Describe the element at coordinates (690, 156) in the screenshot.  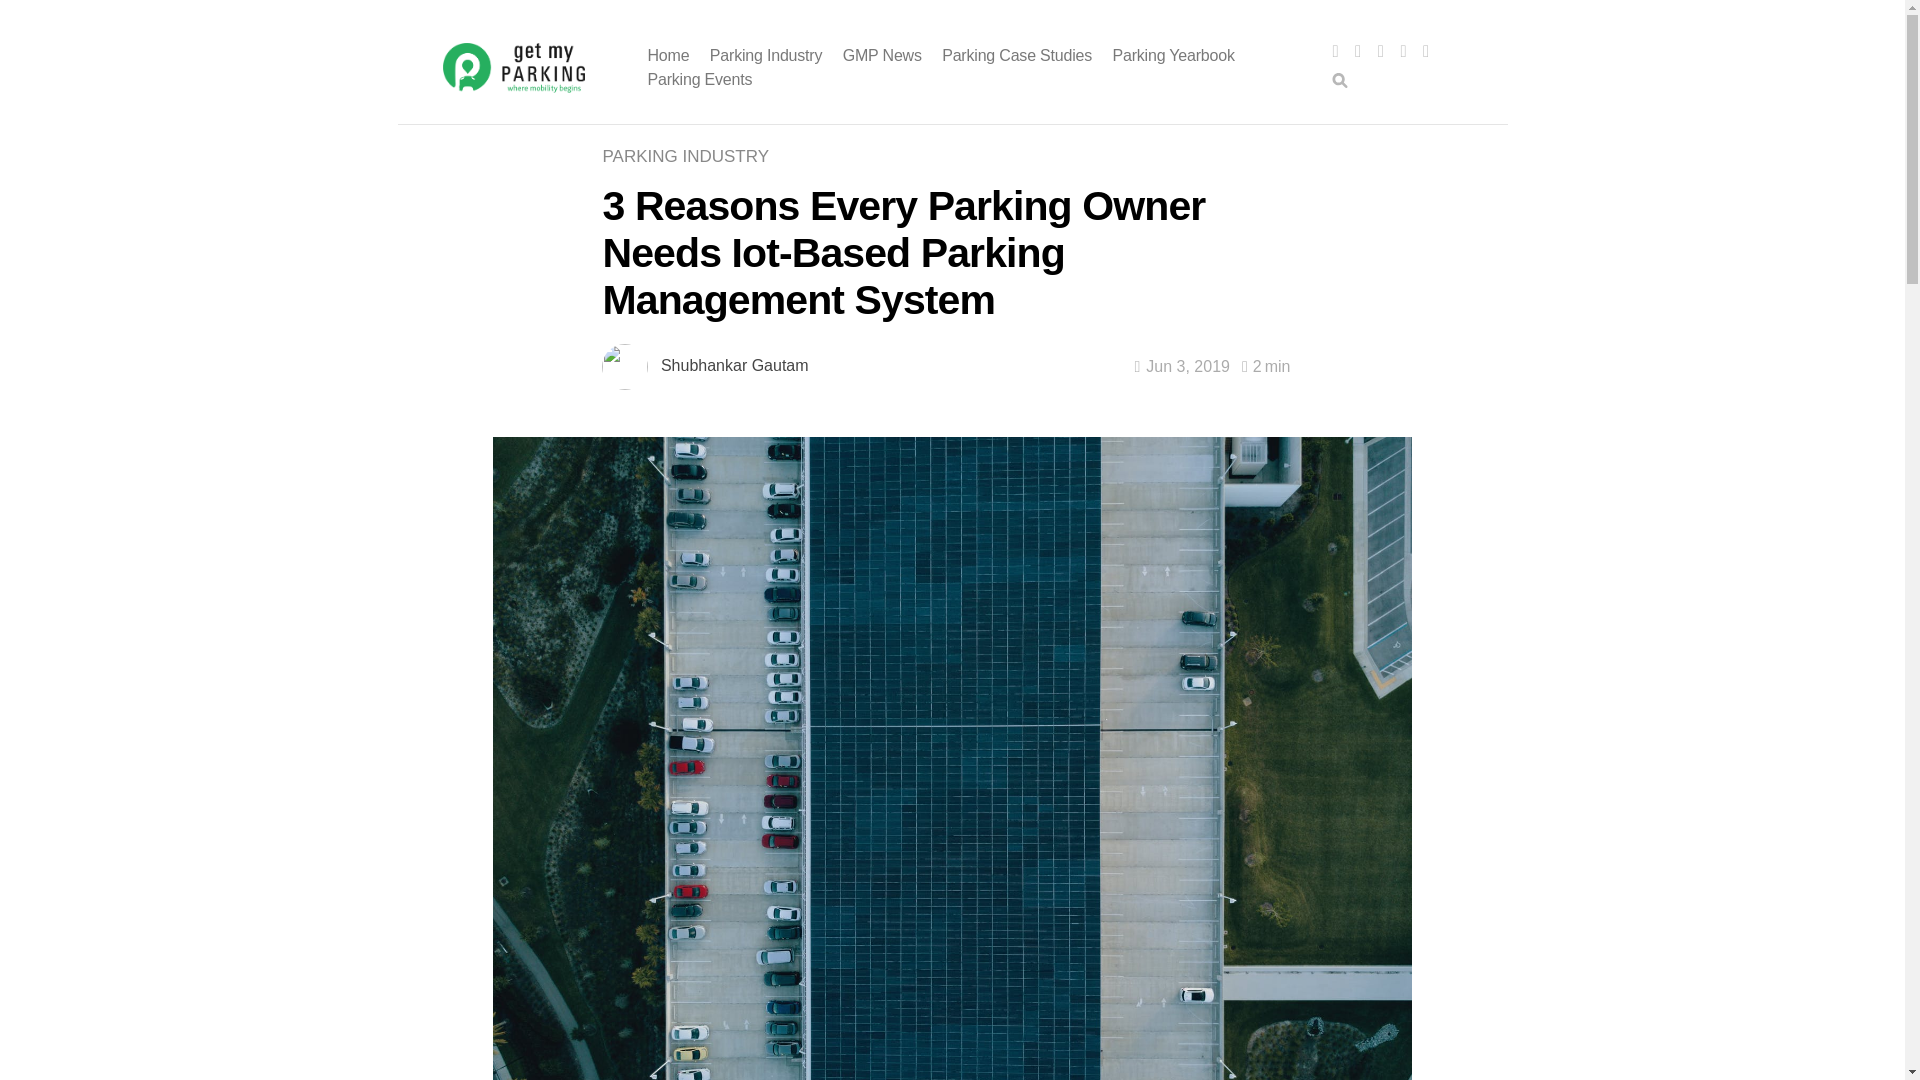
I see `PARKING INDUSTRY` at that location.